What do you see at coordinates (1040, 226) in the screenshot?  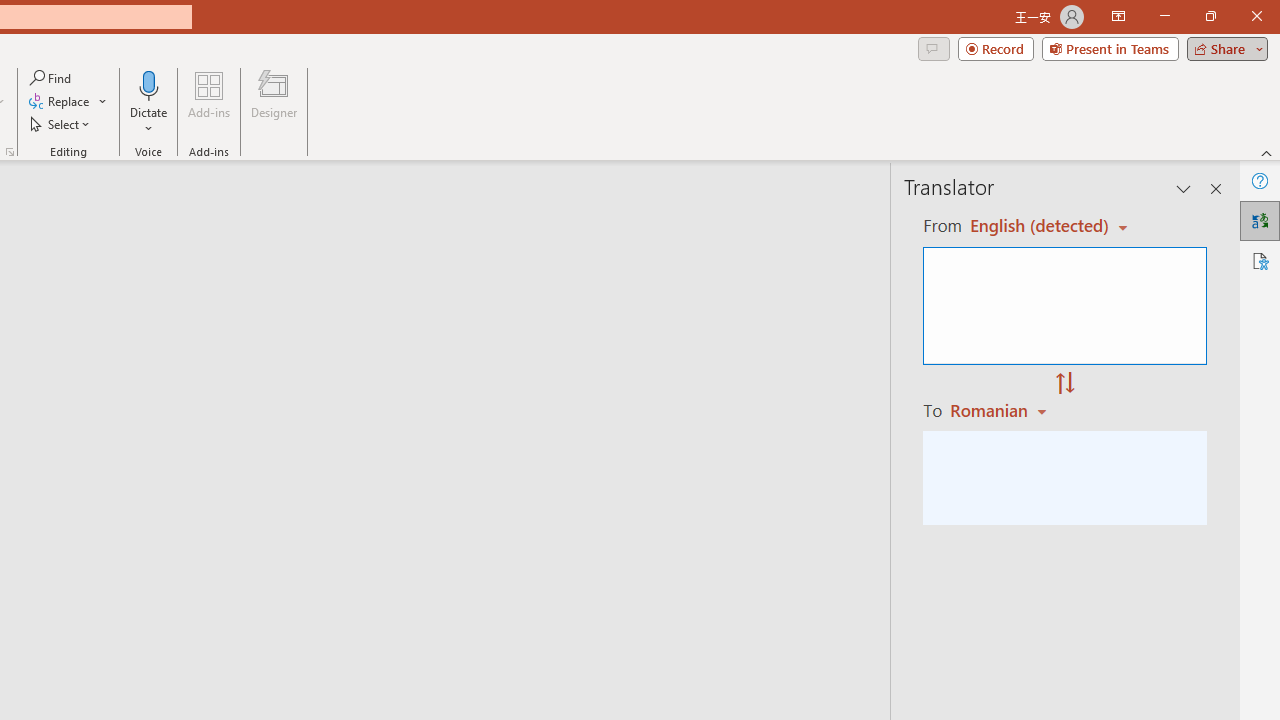 I see `Czech (detected)` at bounding box center [1040, 226].